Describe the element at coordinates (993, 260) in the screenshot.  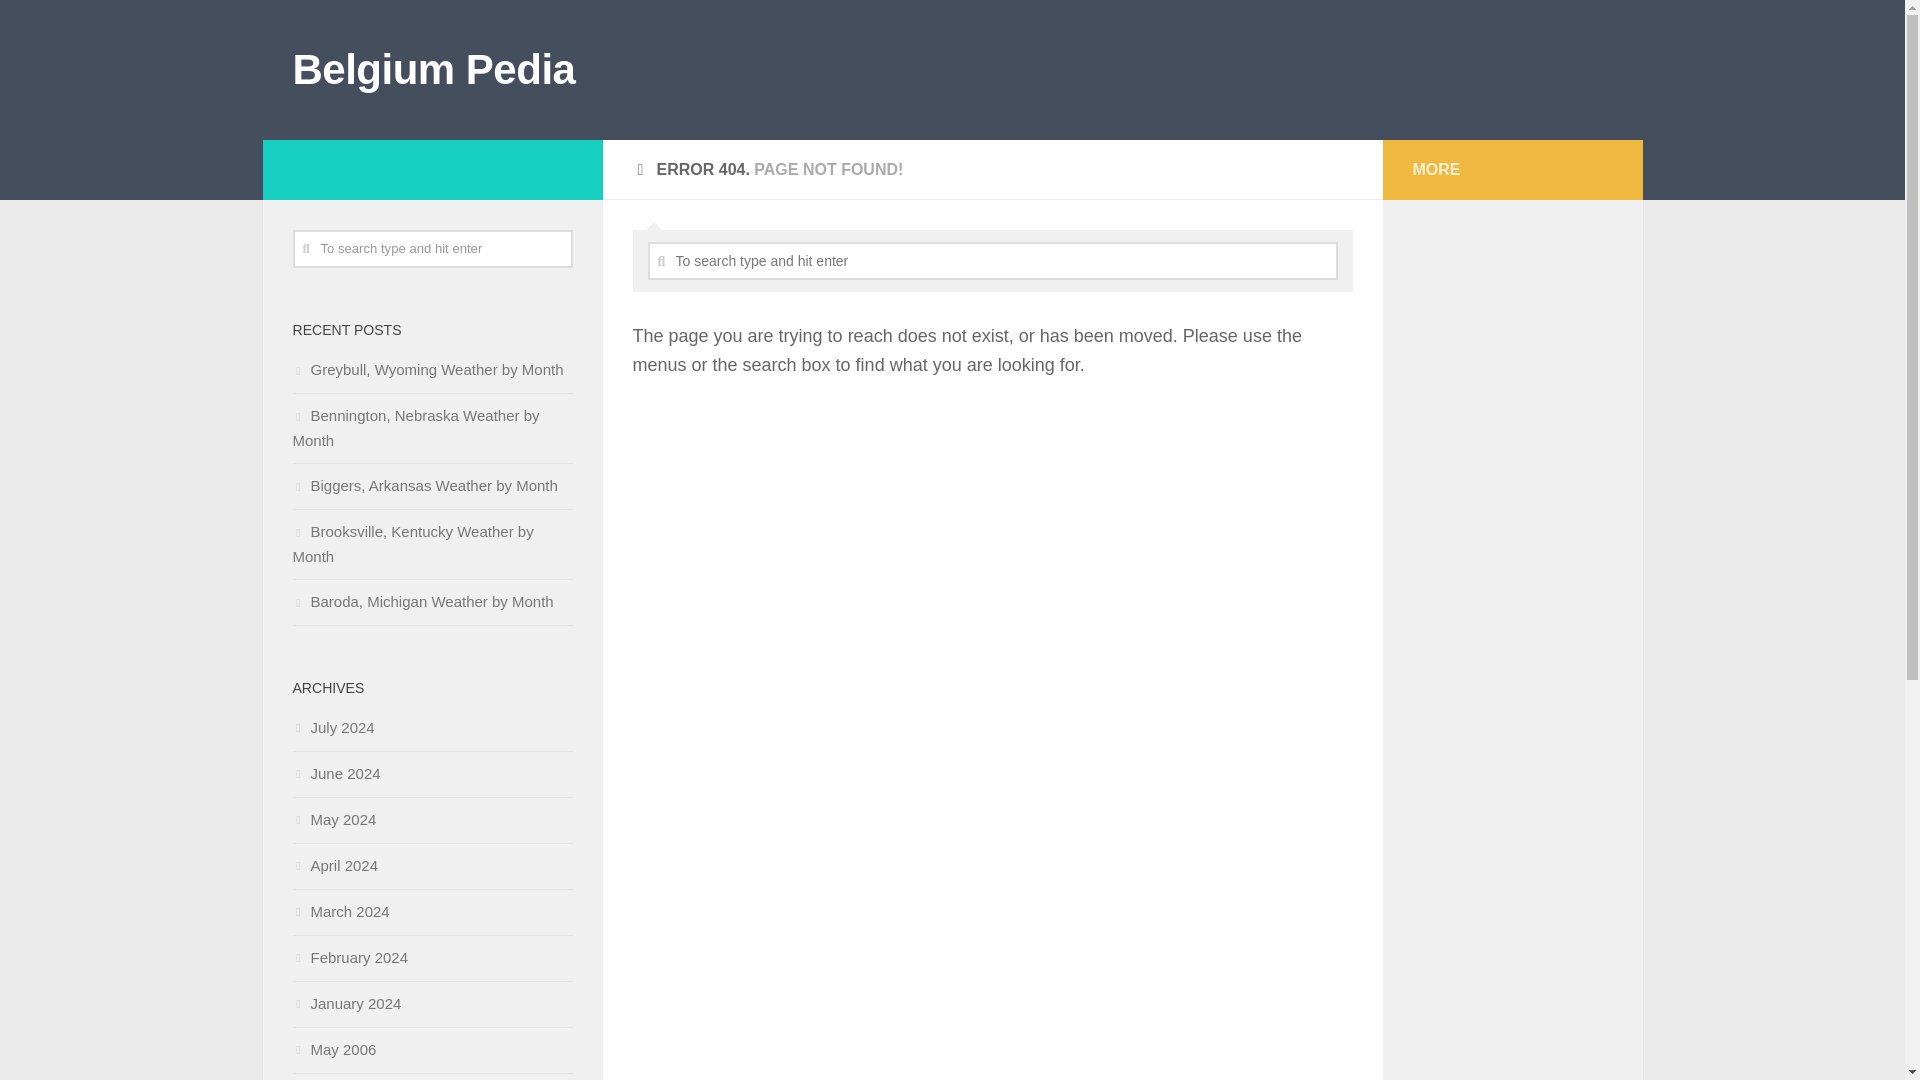
I see `To search type and hit enter` at that location.